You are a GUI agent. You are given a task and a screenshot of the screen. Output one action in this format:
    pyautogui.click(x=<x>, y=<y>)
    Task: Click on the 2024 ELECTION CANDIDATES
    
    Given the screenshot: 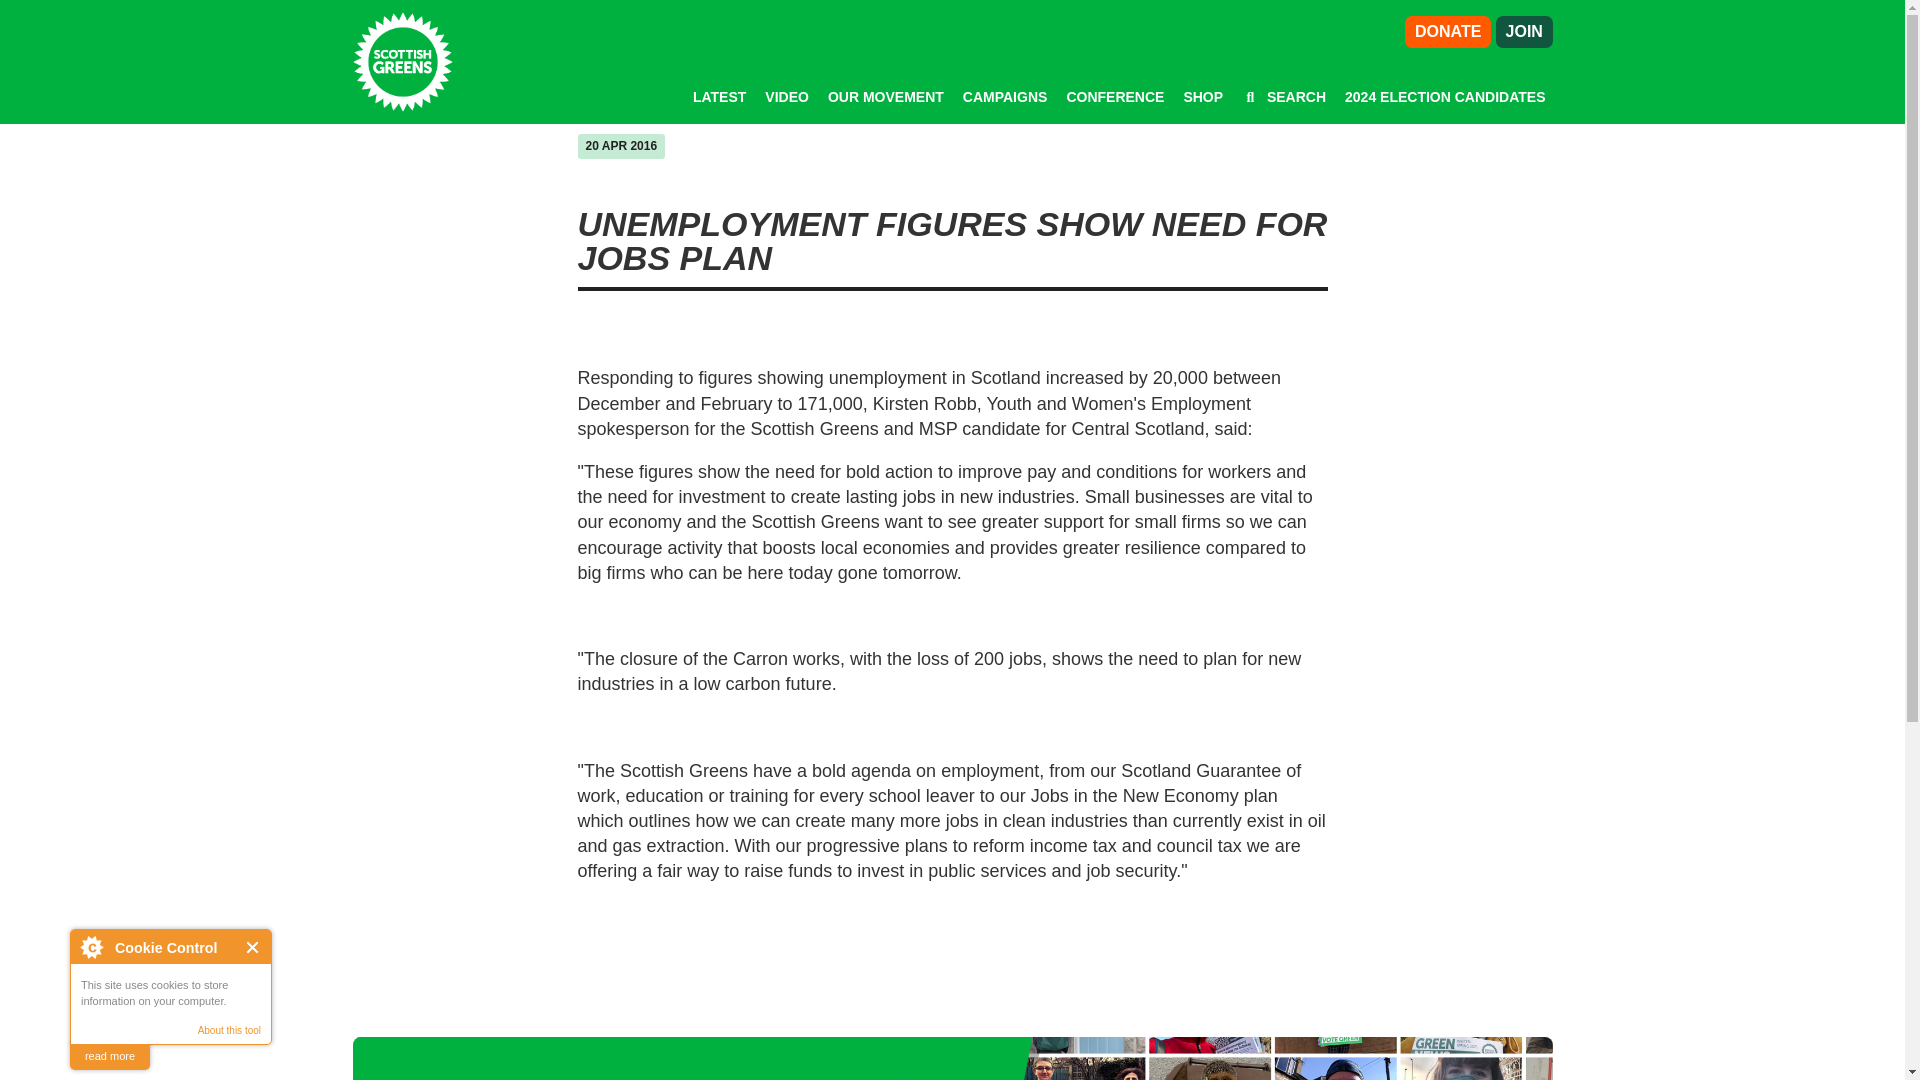 What is the action you would take?
    pyautogui.click(x=1445, y=96)
    